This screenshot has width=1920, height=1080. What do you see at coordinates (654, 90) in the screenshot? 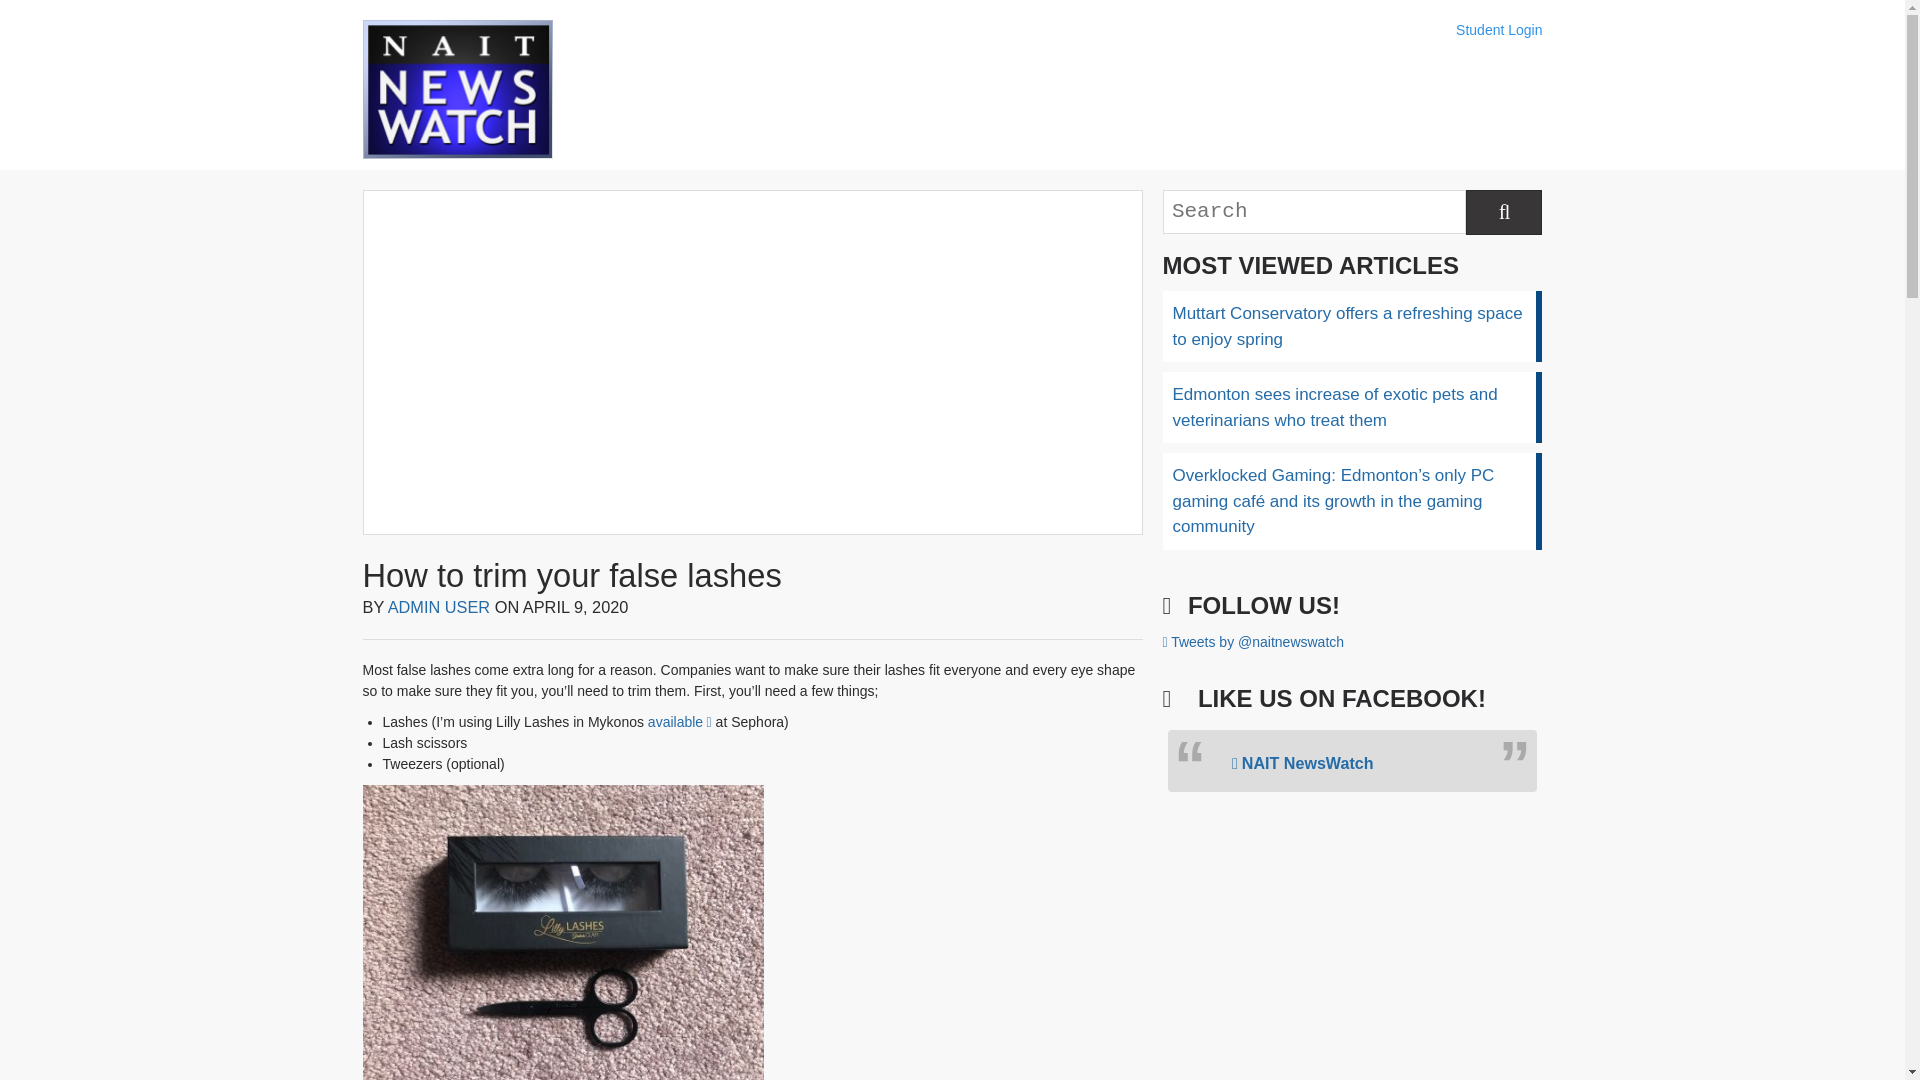
I see `News` at bounding box center [654, 90].